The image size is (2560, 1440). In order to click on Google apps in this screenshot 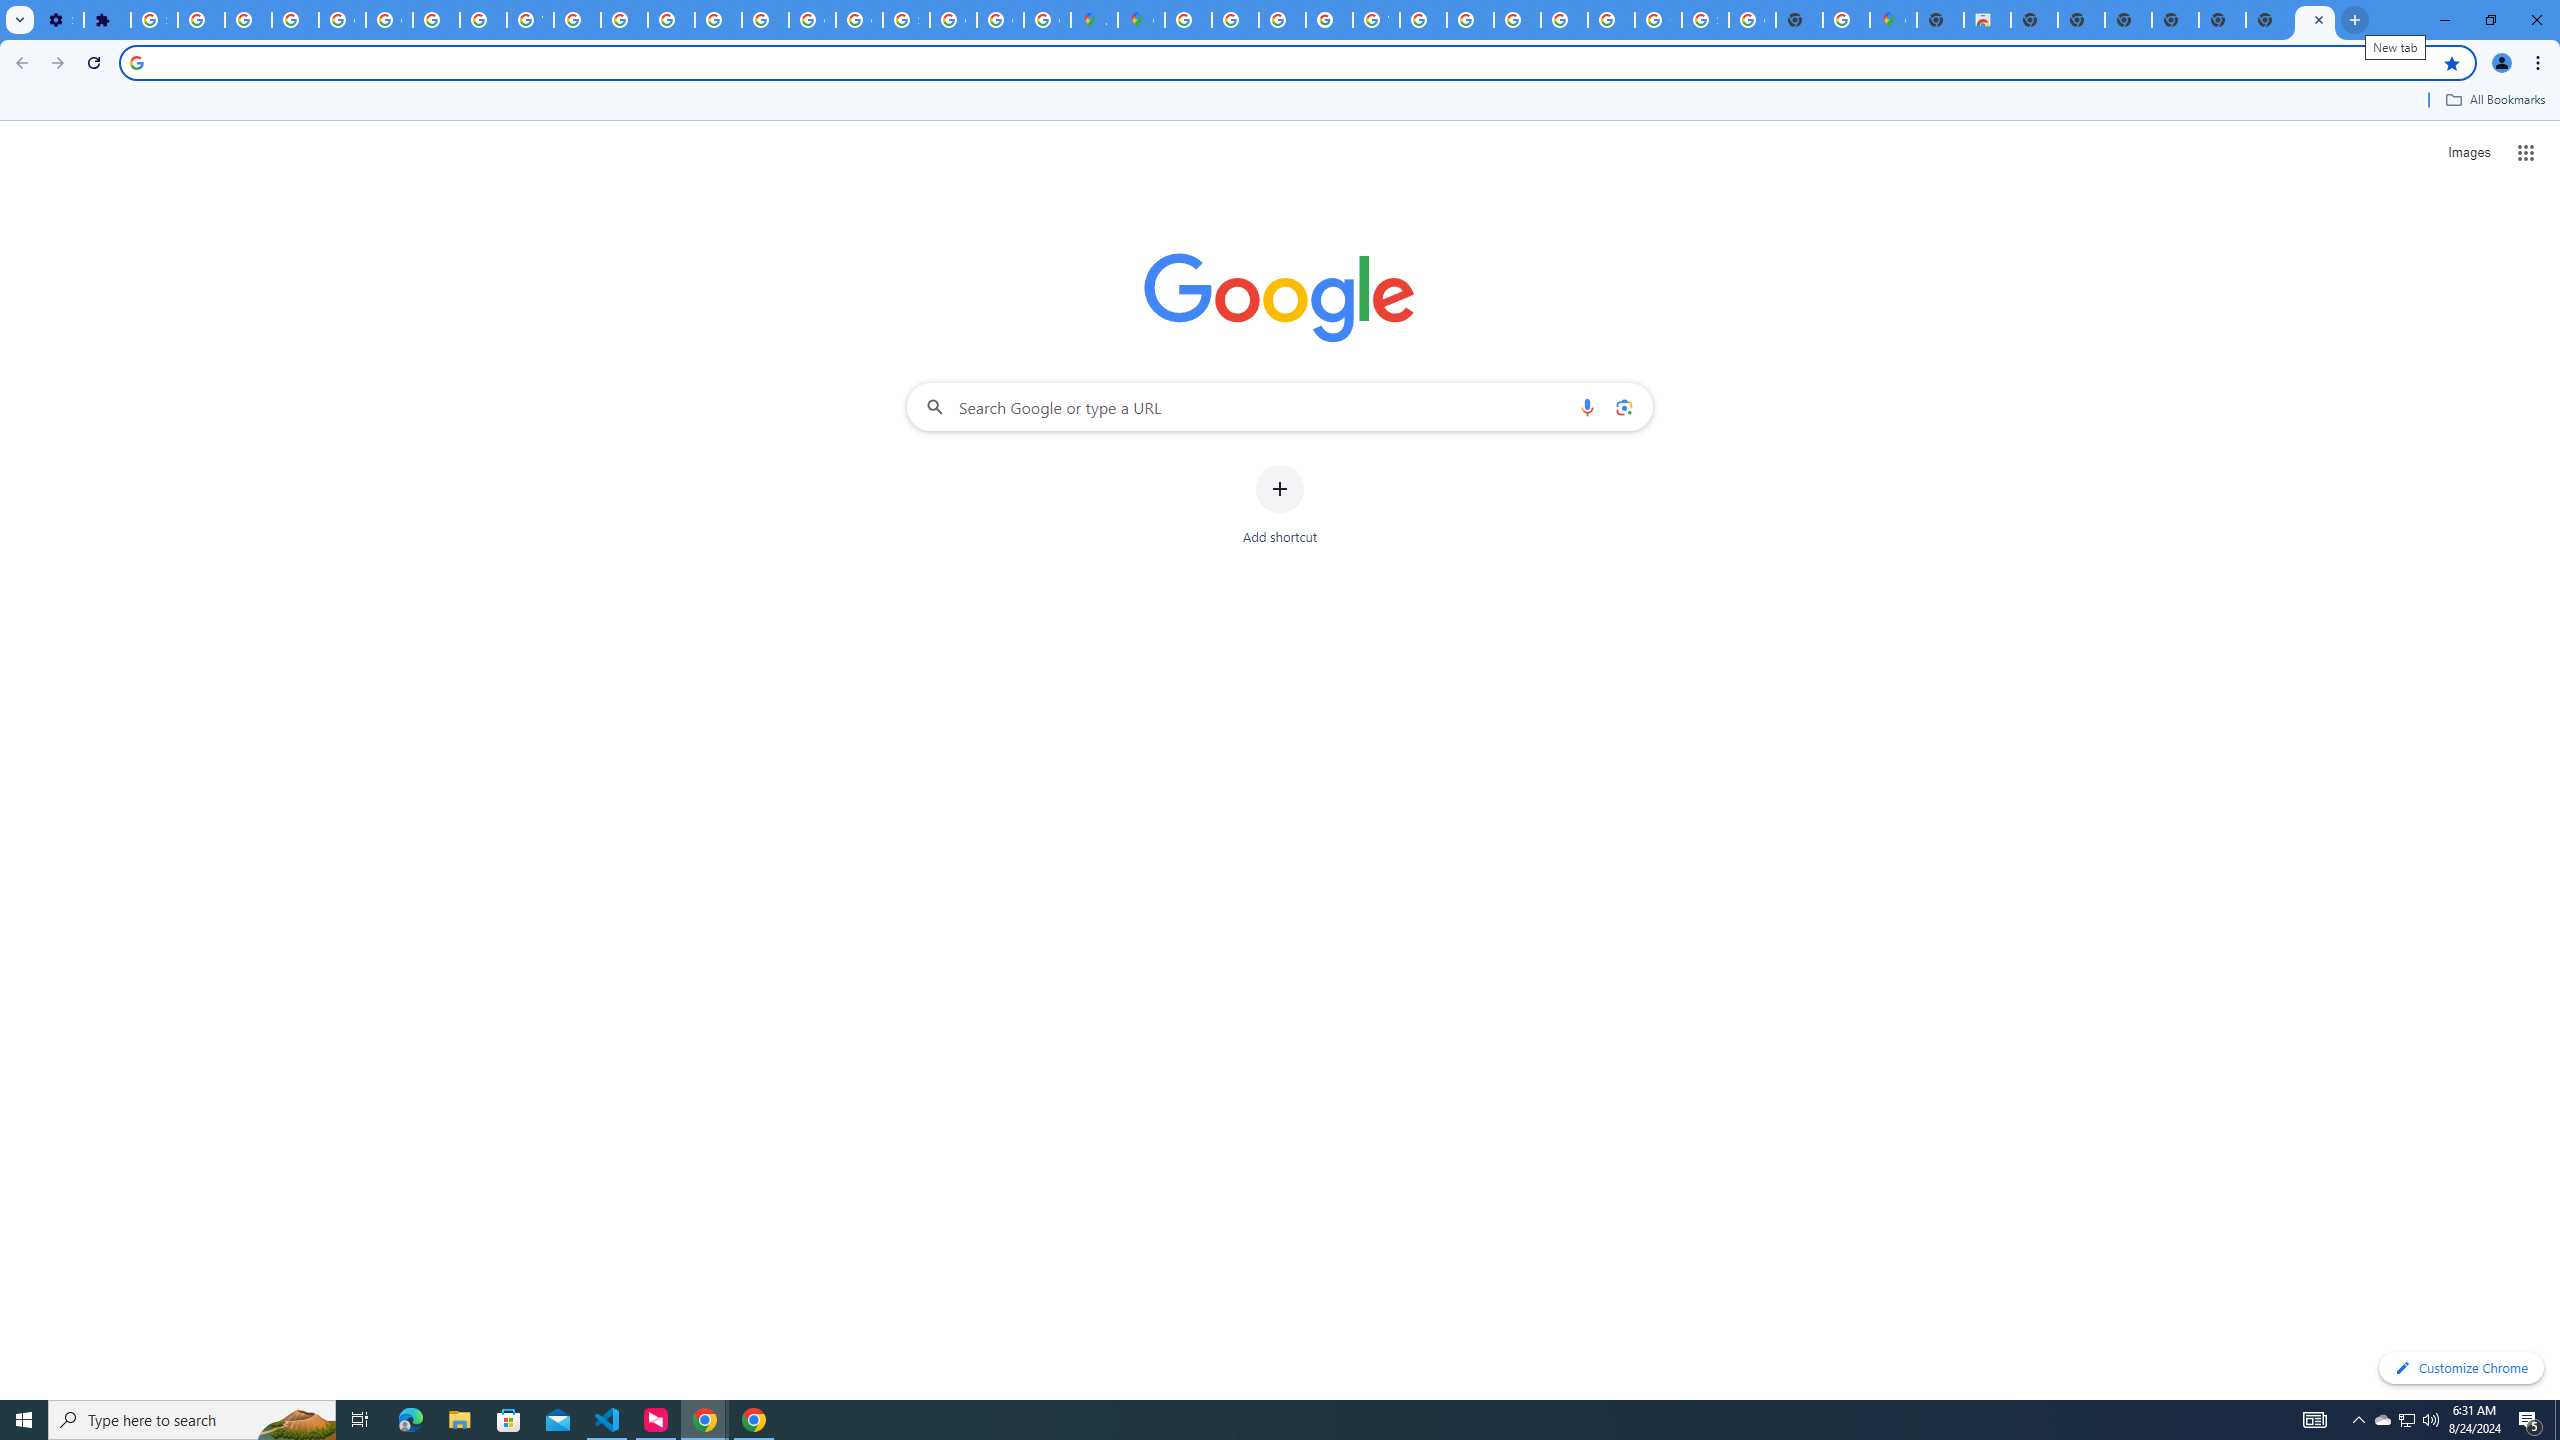, I will do `click(2526, 152)`.